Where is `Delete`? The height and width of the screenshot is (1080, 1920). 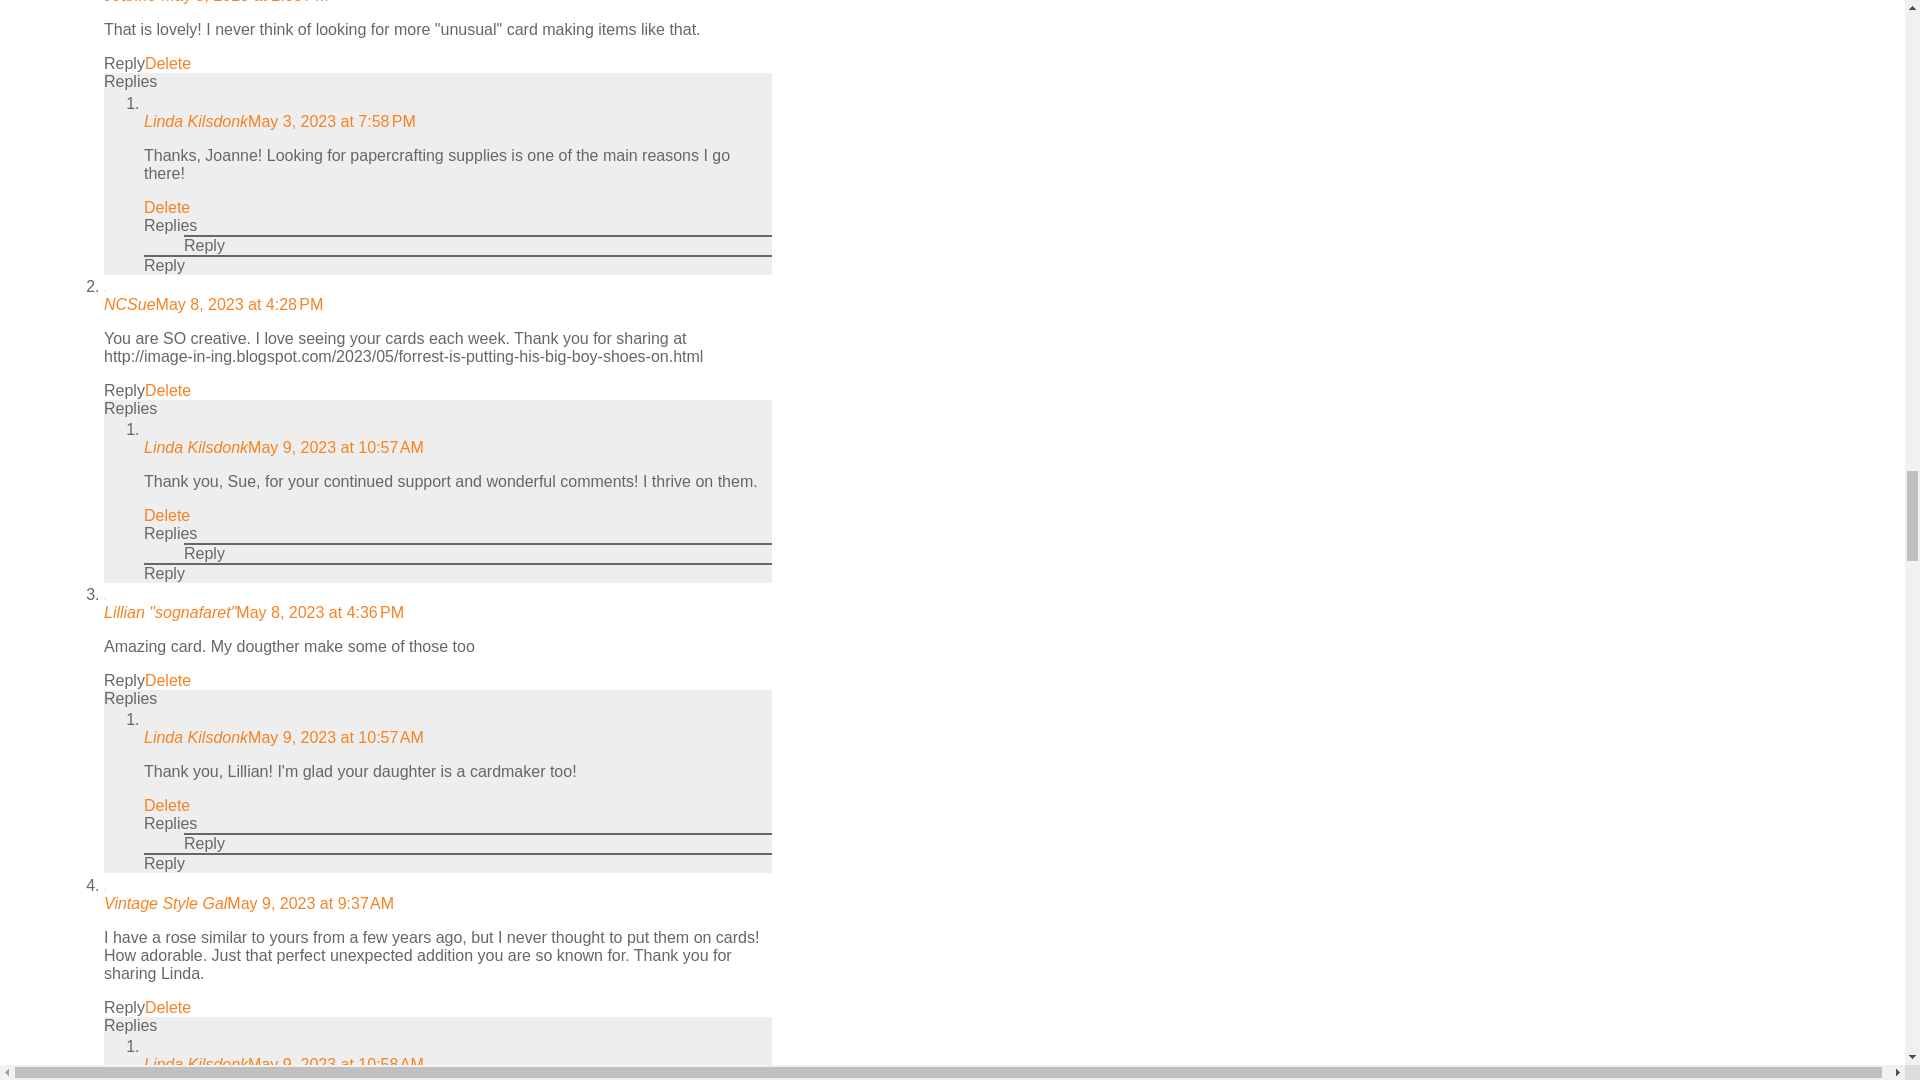 Delete is located at coordinates (168, 390).